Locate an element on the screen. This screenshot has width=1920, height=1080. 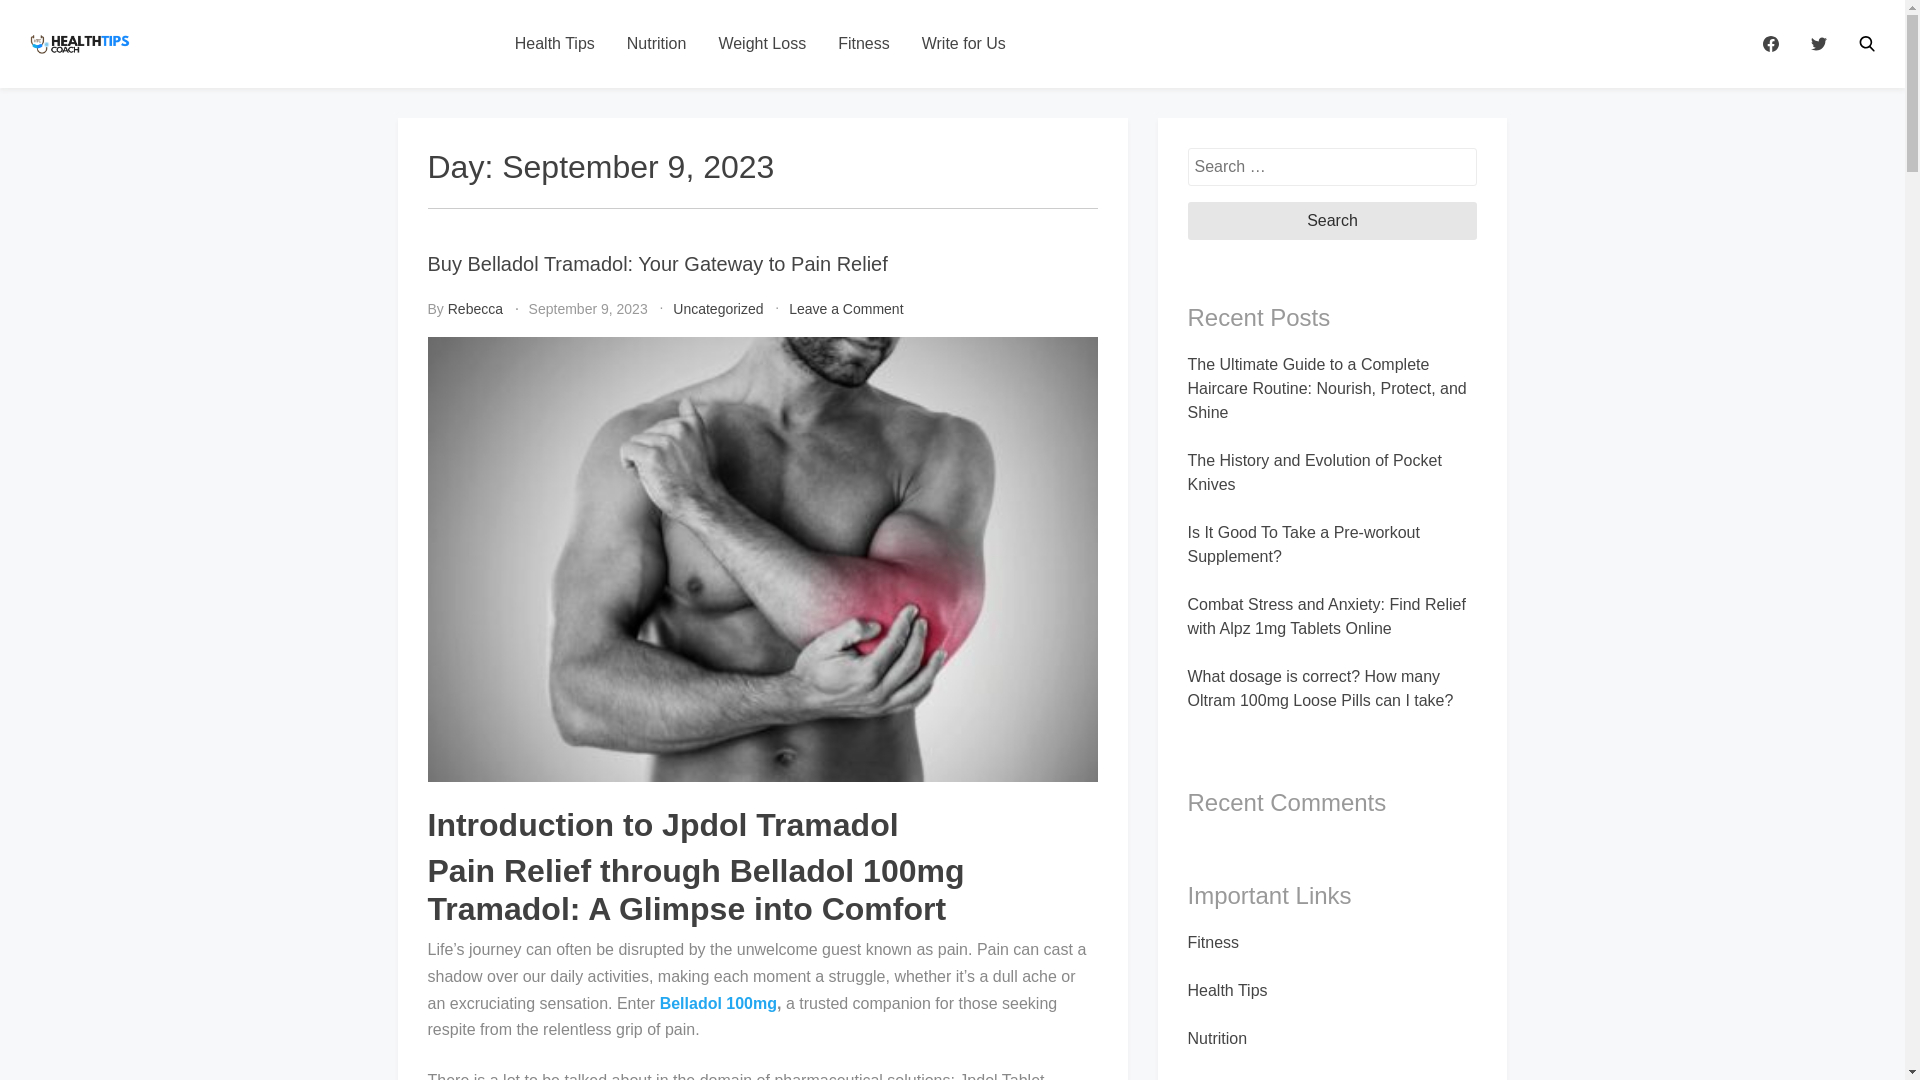
Health Tips Coach is located at coordinates (260, 60).